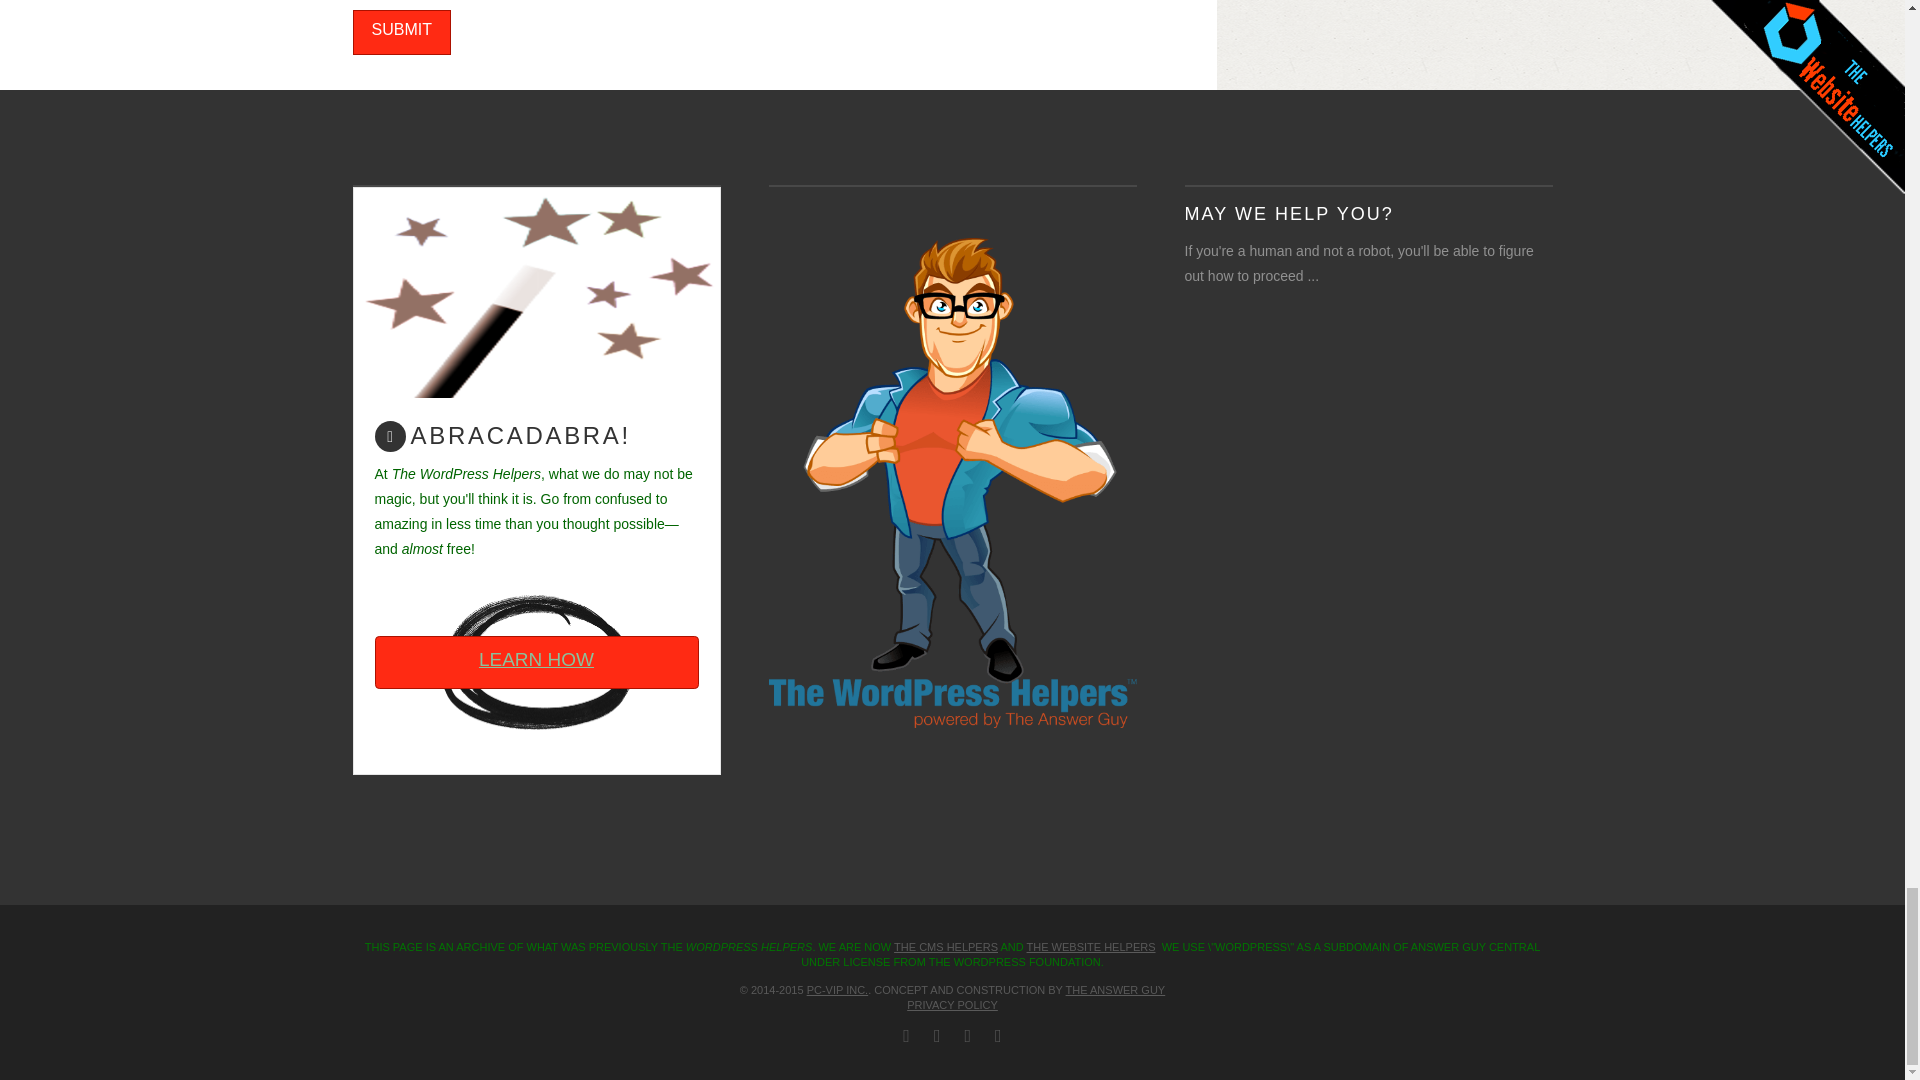 The width and height of the screenshot is (1920, 1080). I want to click on Submit, so click(400, 32).